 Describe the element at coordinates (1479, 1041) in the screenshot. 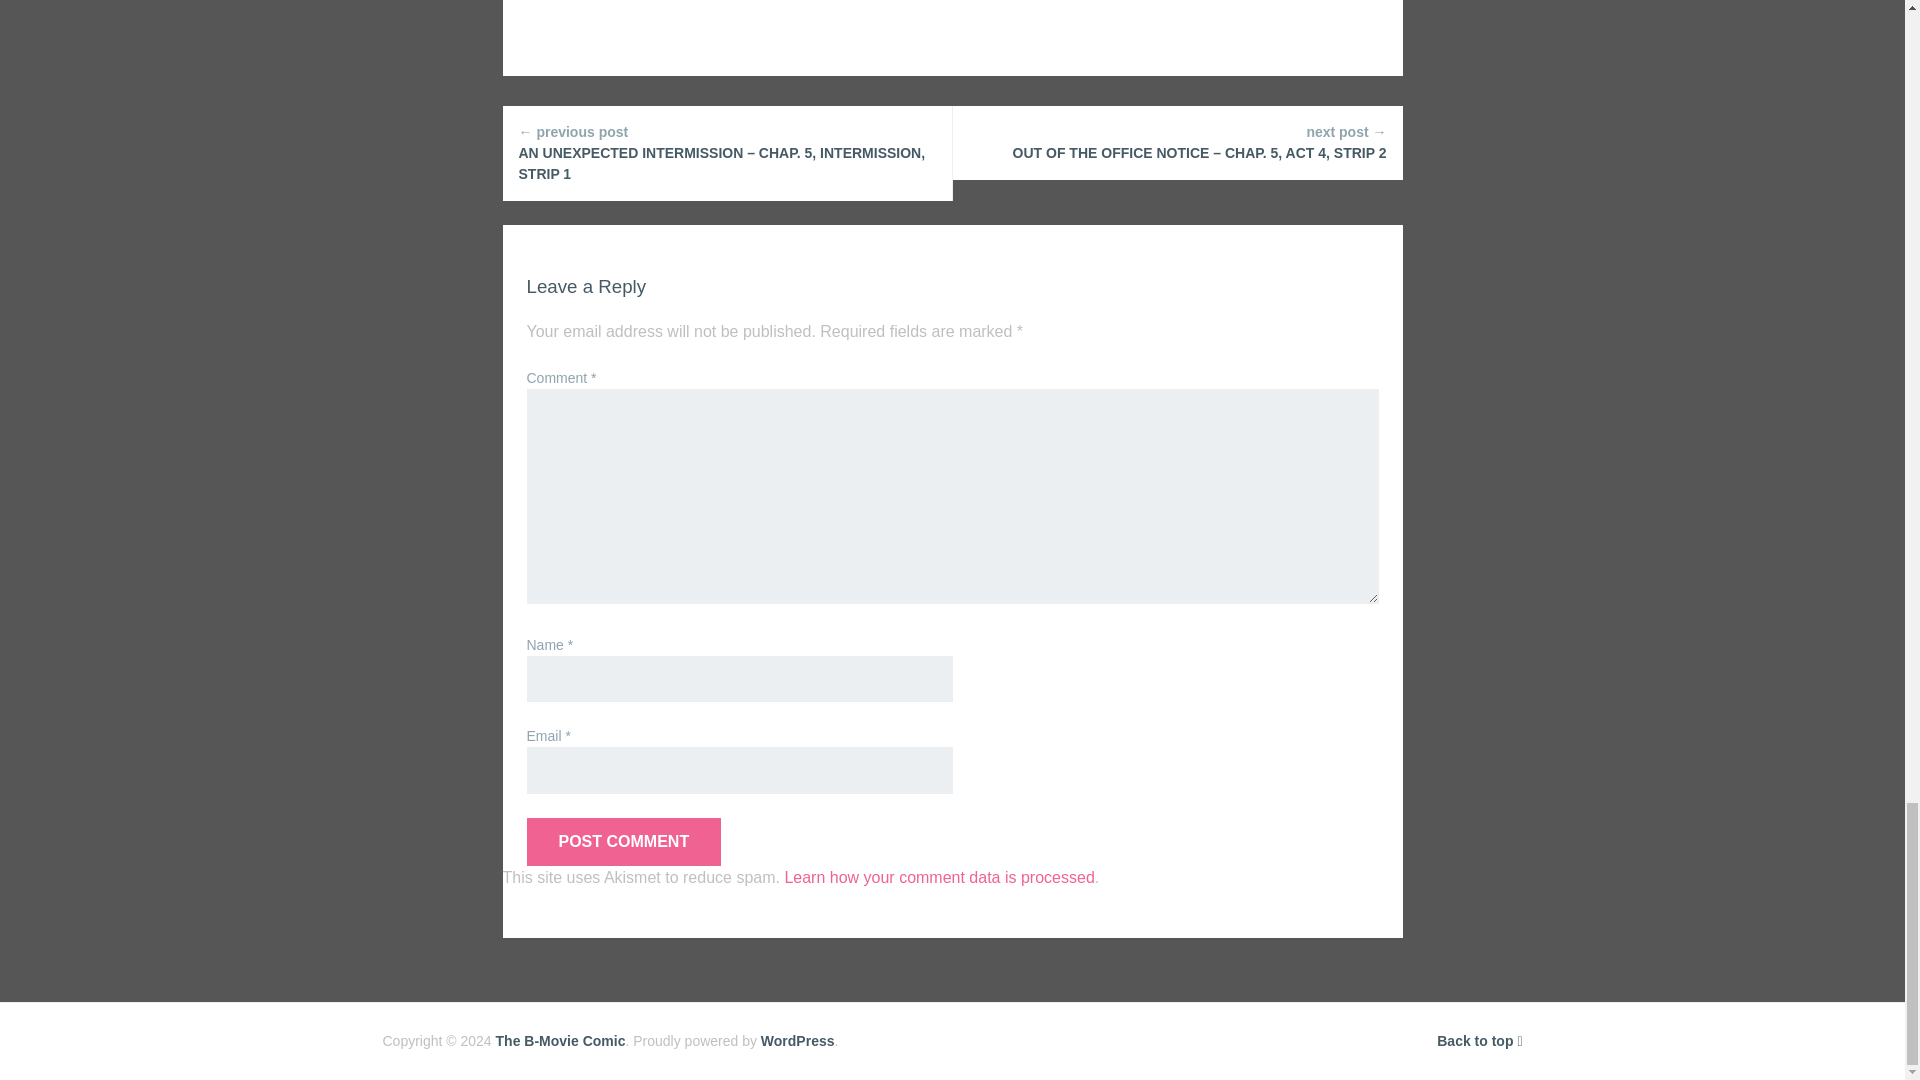

I see `Back to top` at that location.